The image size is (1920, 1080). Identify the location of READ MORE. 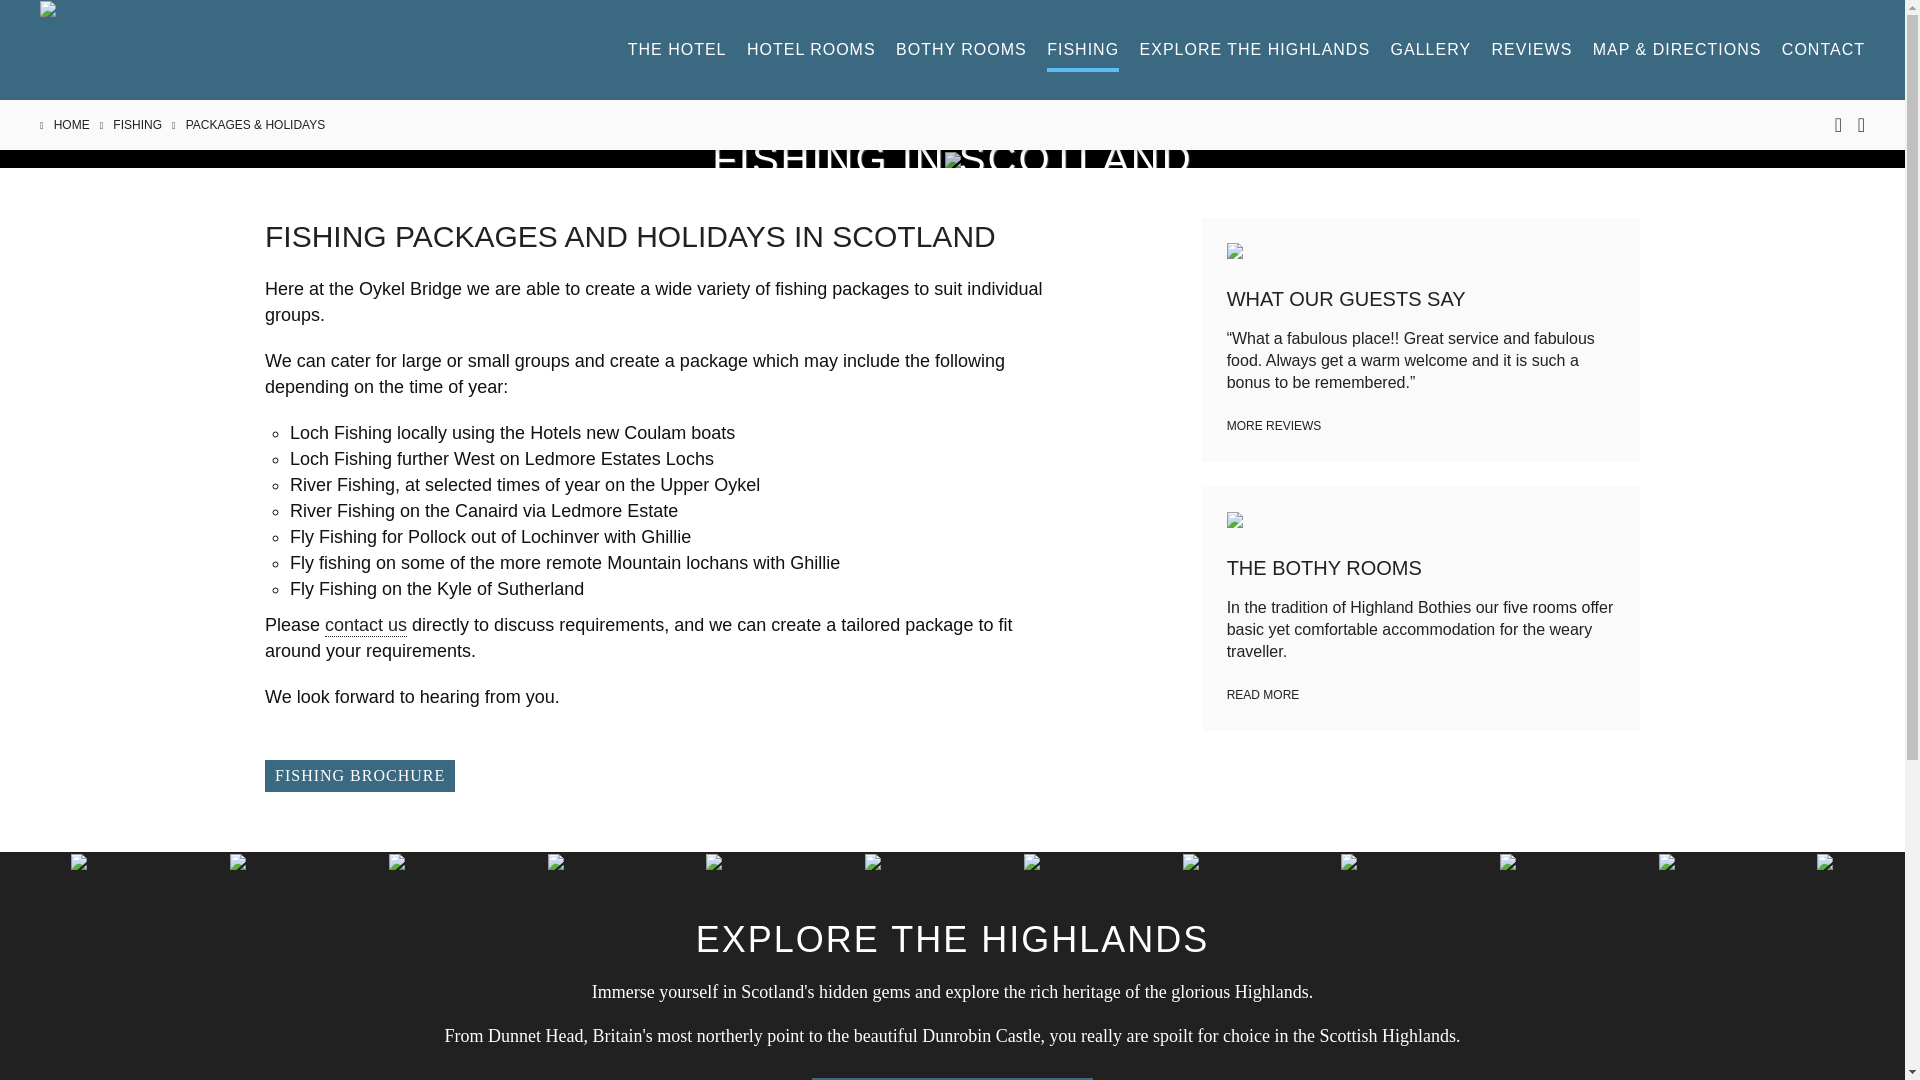
(1262, 694).